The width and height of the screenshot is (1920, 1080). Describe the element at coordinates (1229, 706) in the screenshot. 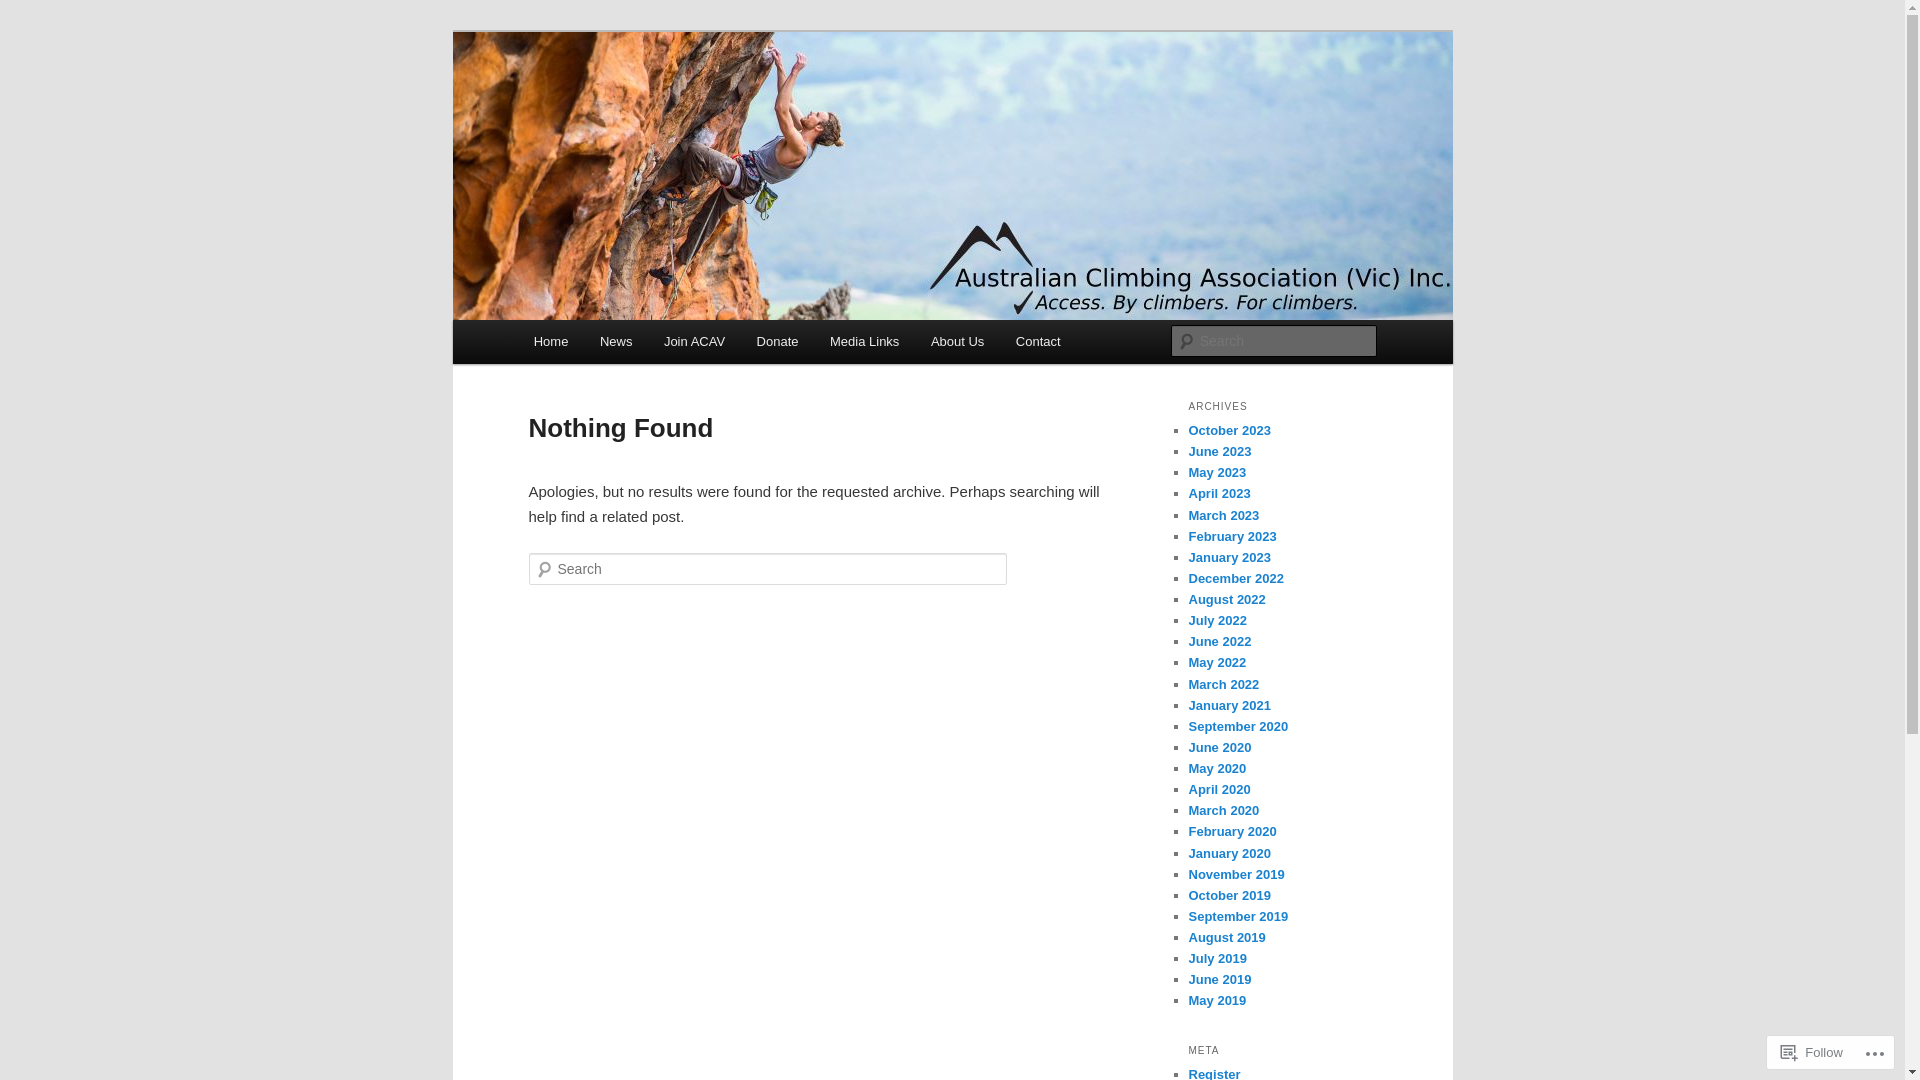

I see `January 2021` at that location.